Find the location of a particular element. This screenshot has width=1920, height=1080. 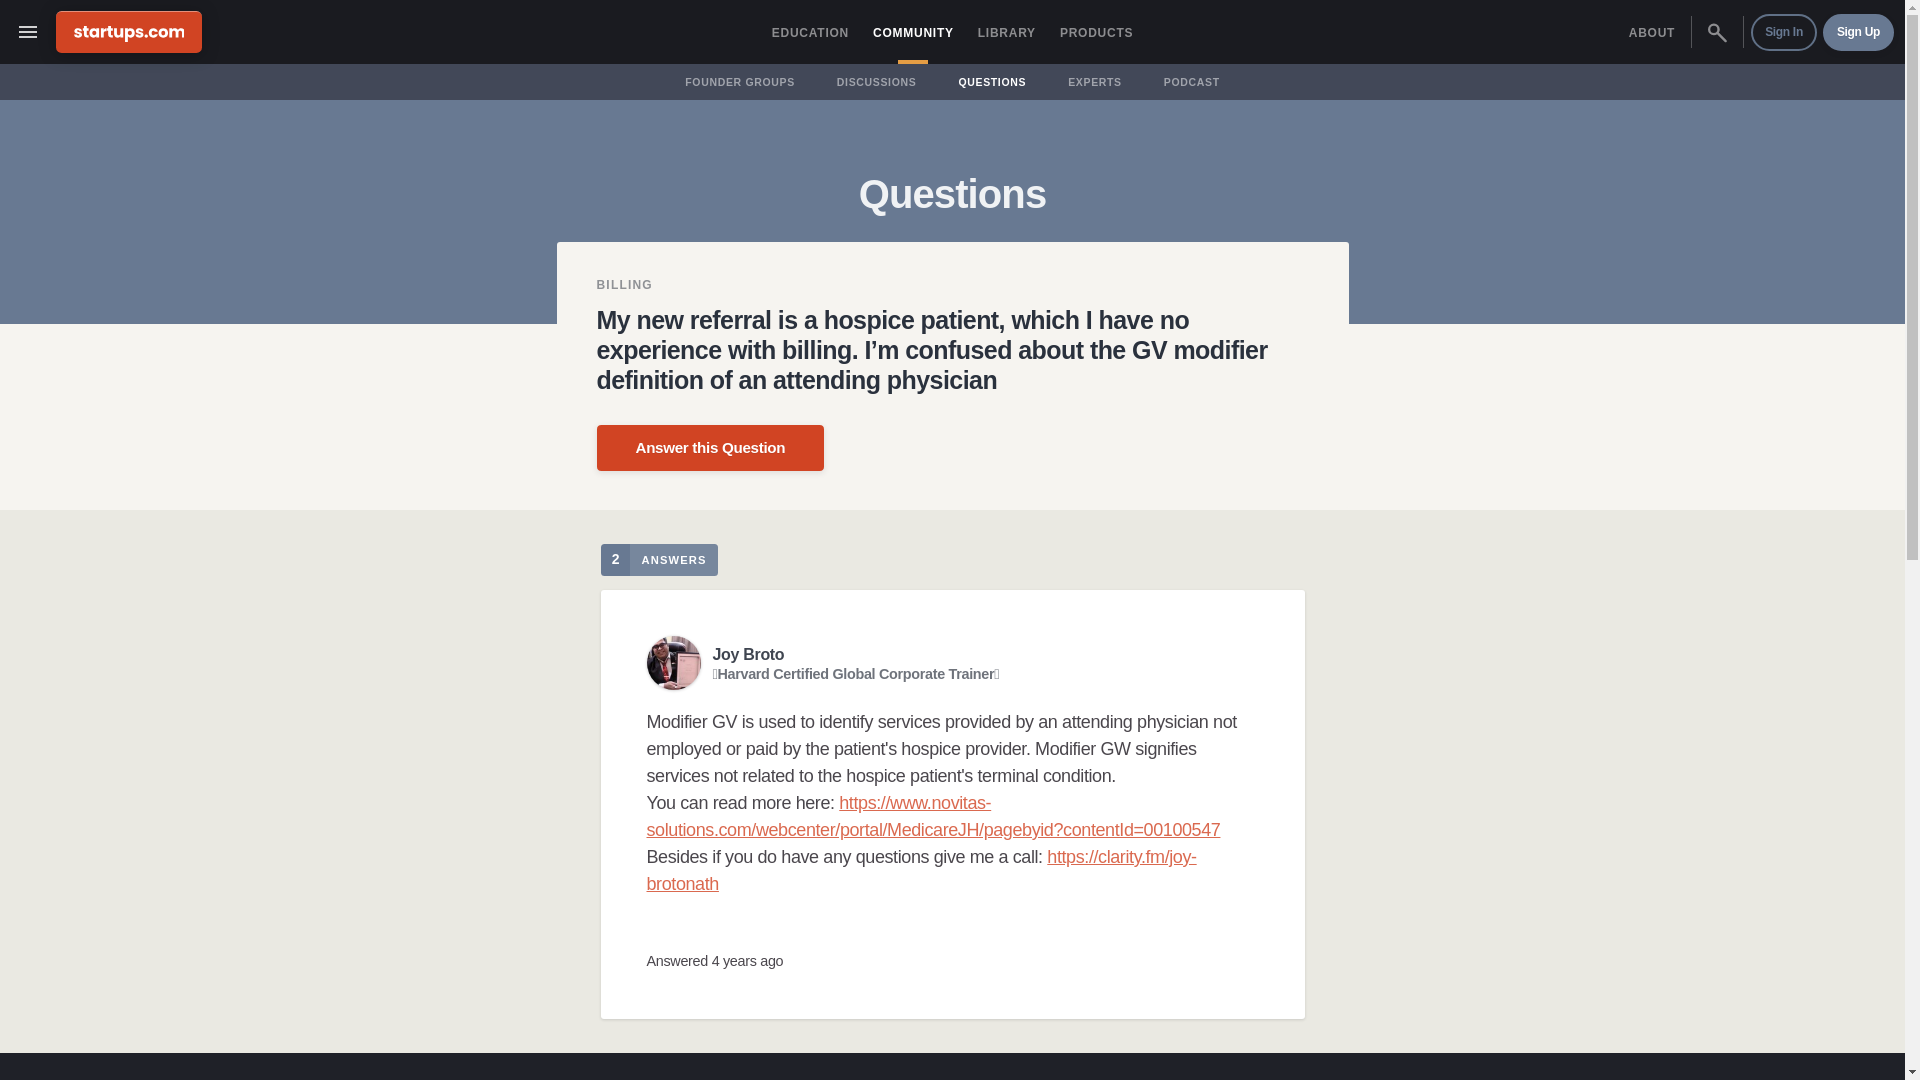

PODCAST is located at coordinates (1192, 82).